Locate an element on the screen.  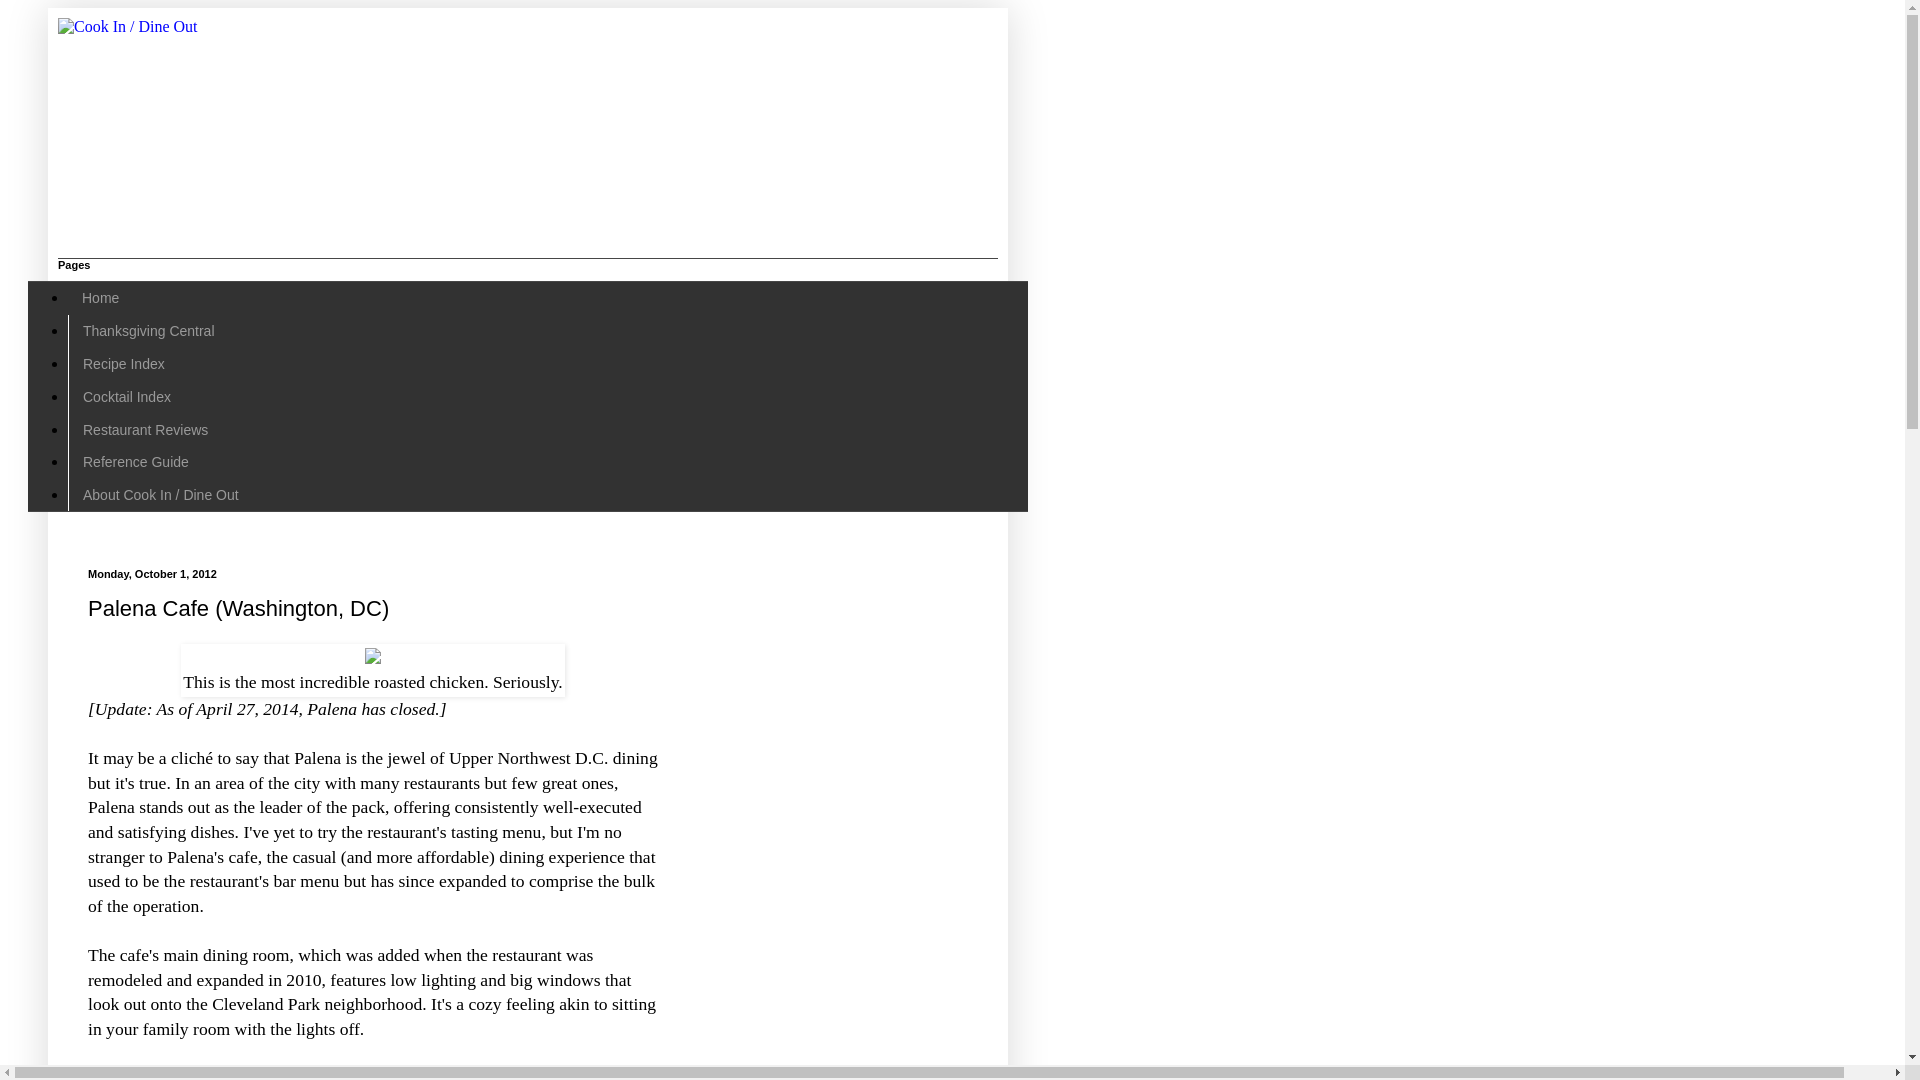
Thanksgiving Central is located at coordinates (148, 331).